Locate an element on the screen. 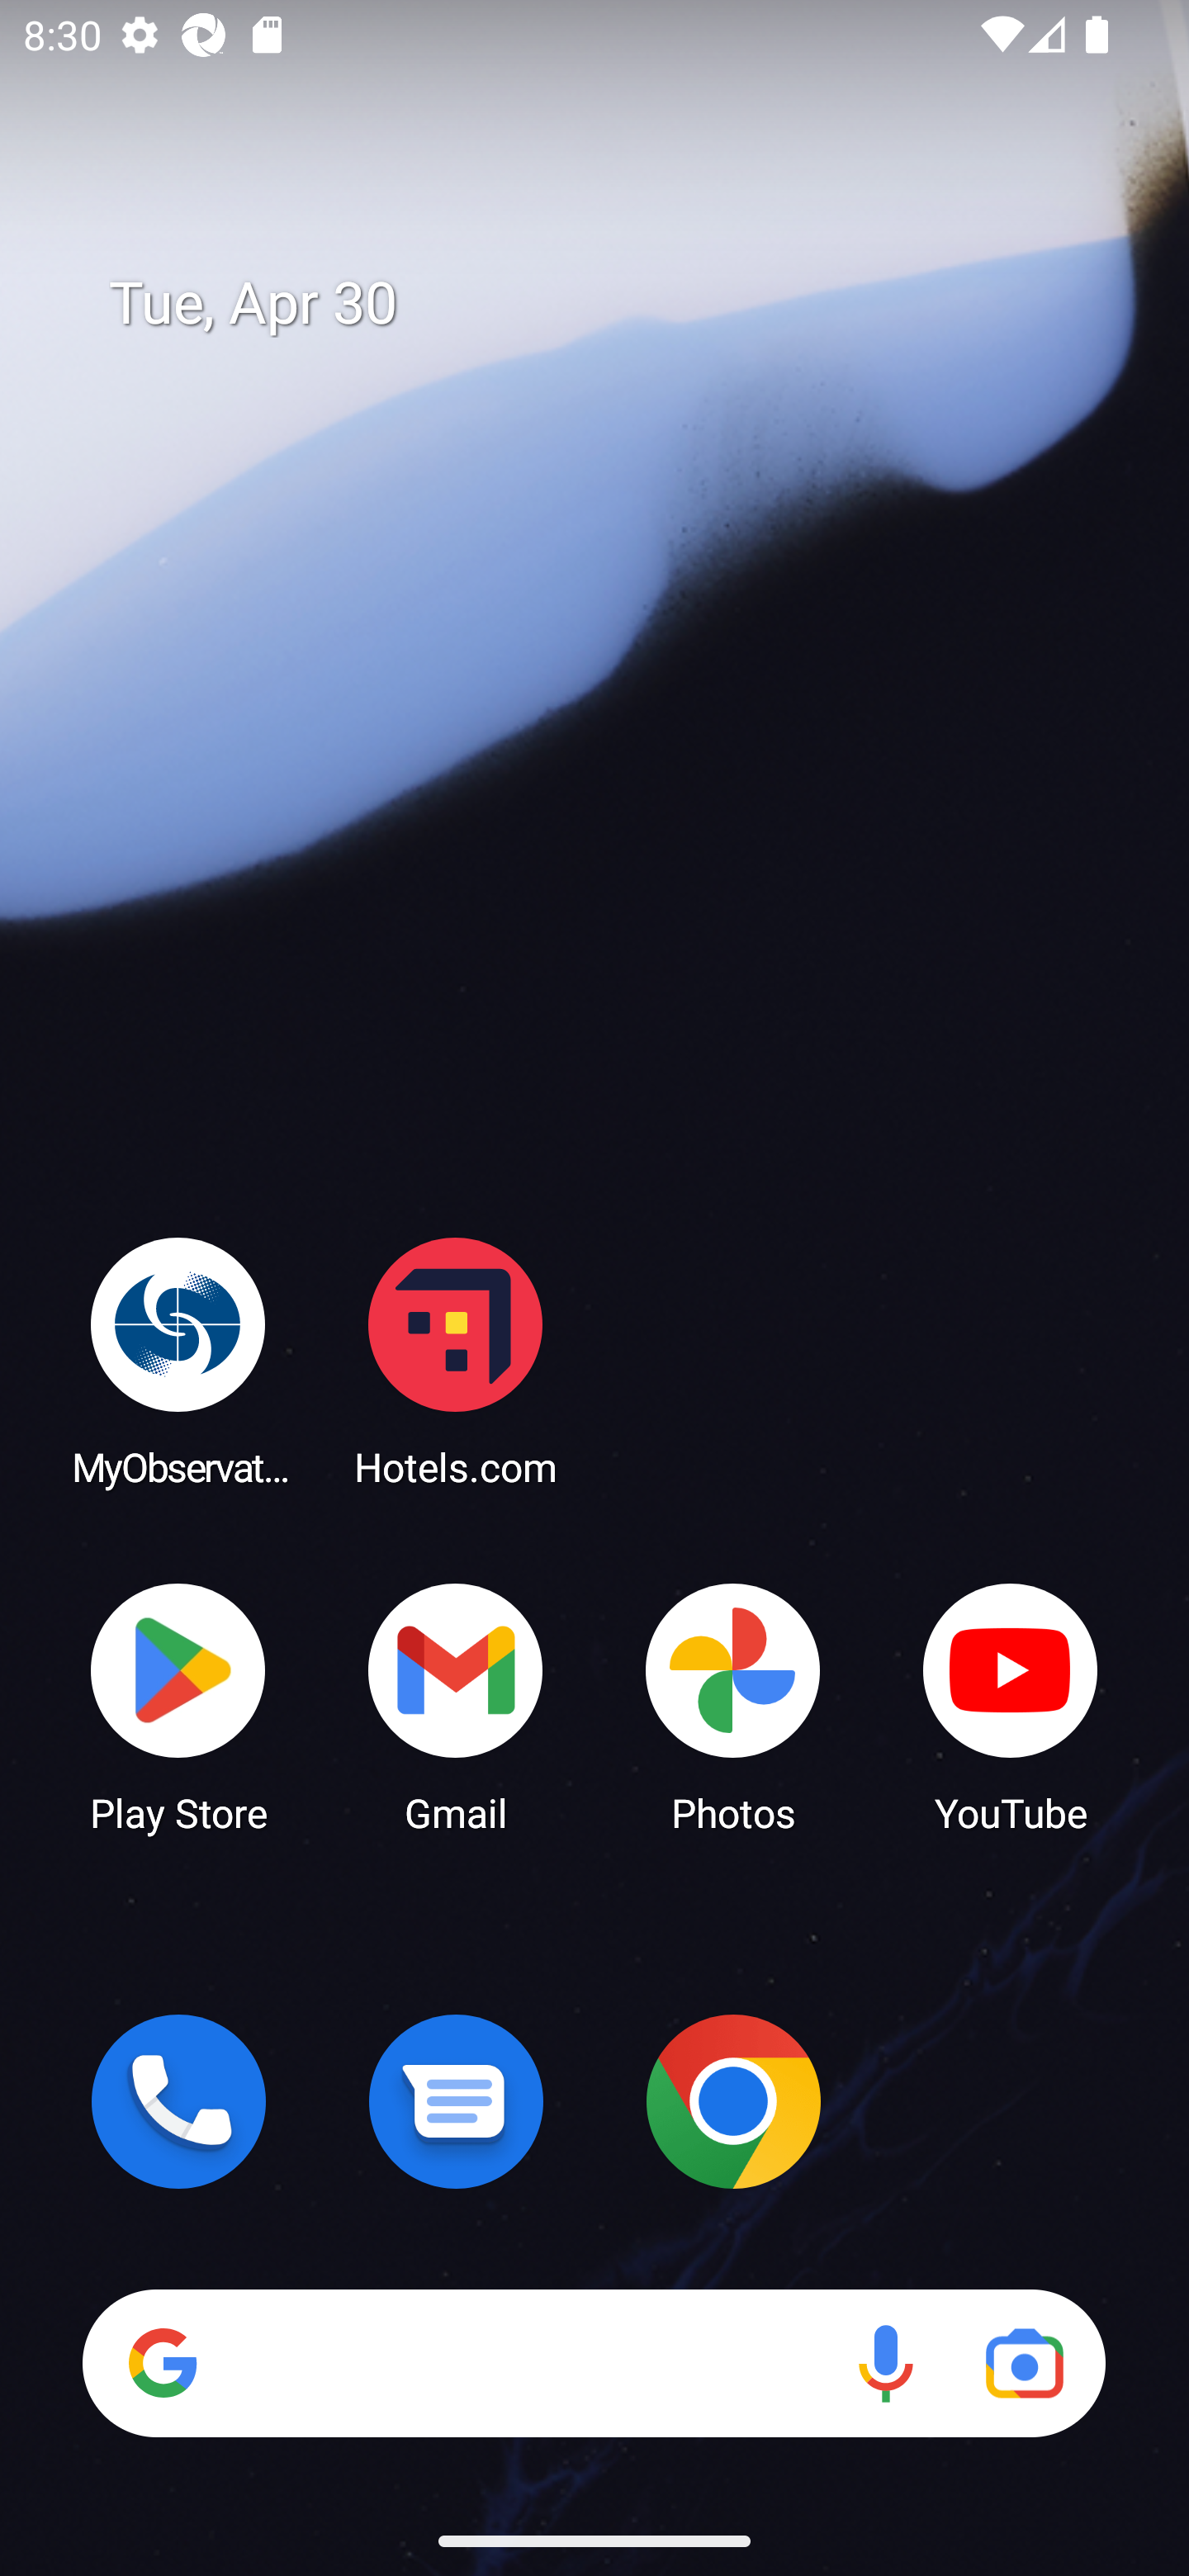 The image size is (1189, 2576). Voice search is located at coordinates (885, 2363).